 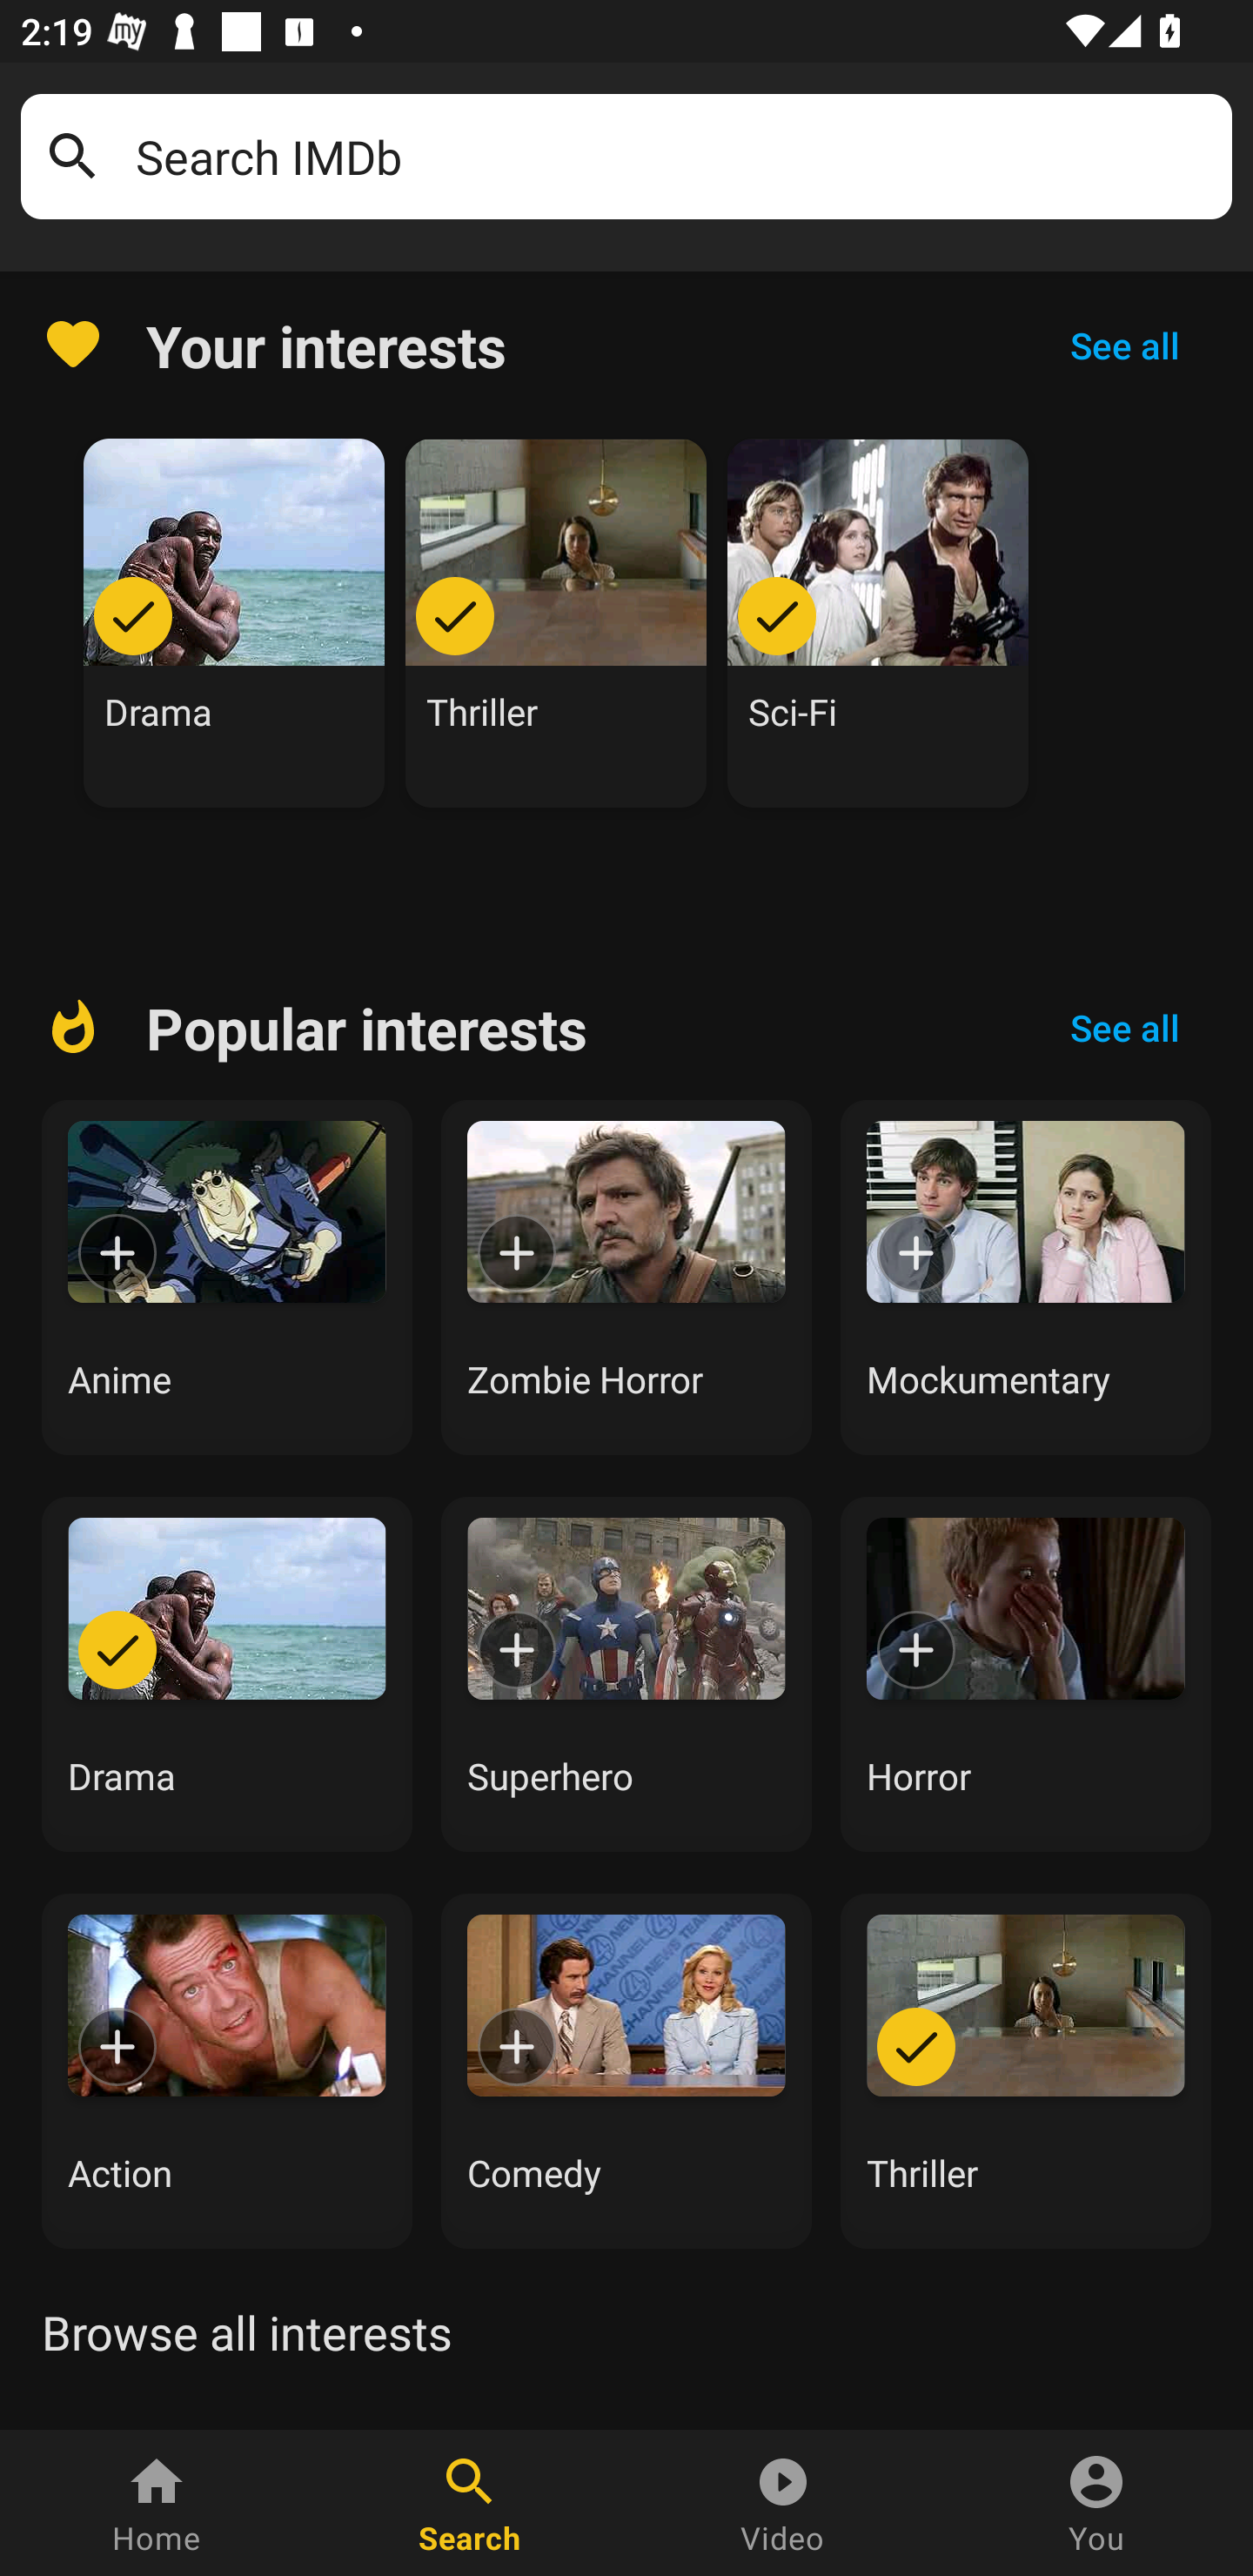 What do you see at coordinates (1124, 1028) in the screenshot?
I see `See all` at bounding box center [1124, 1028].